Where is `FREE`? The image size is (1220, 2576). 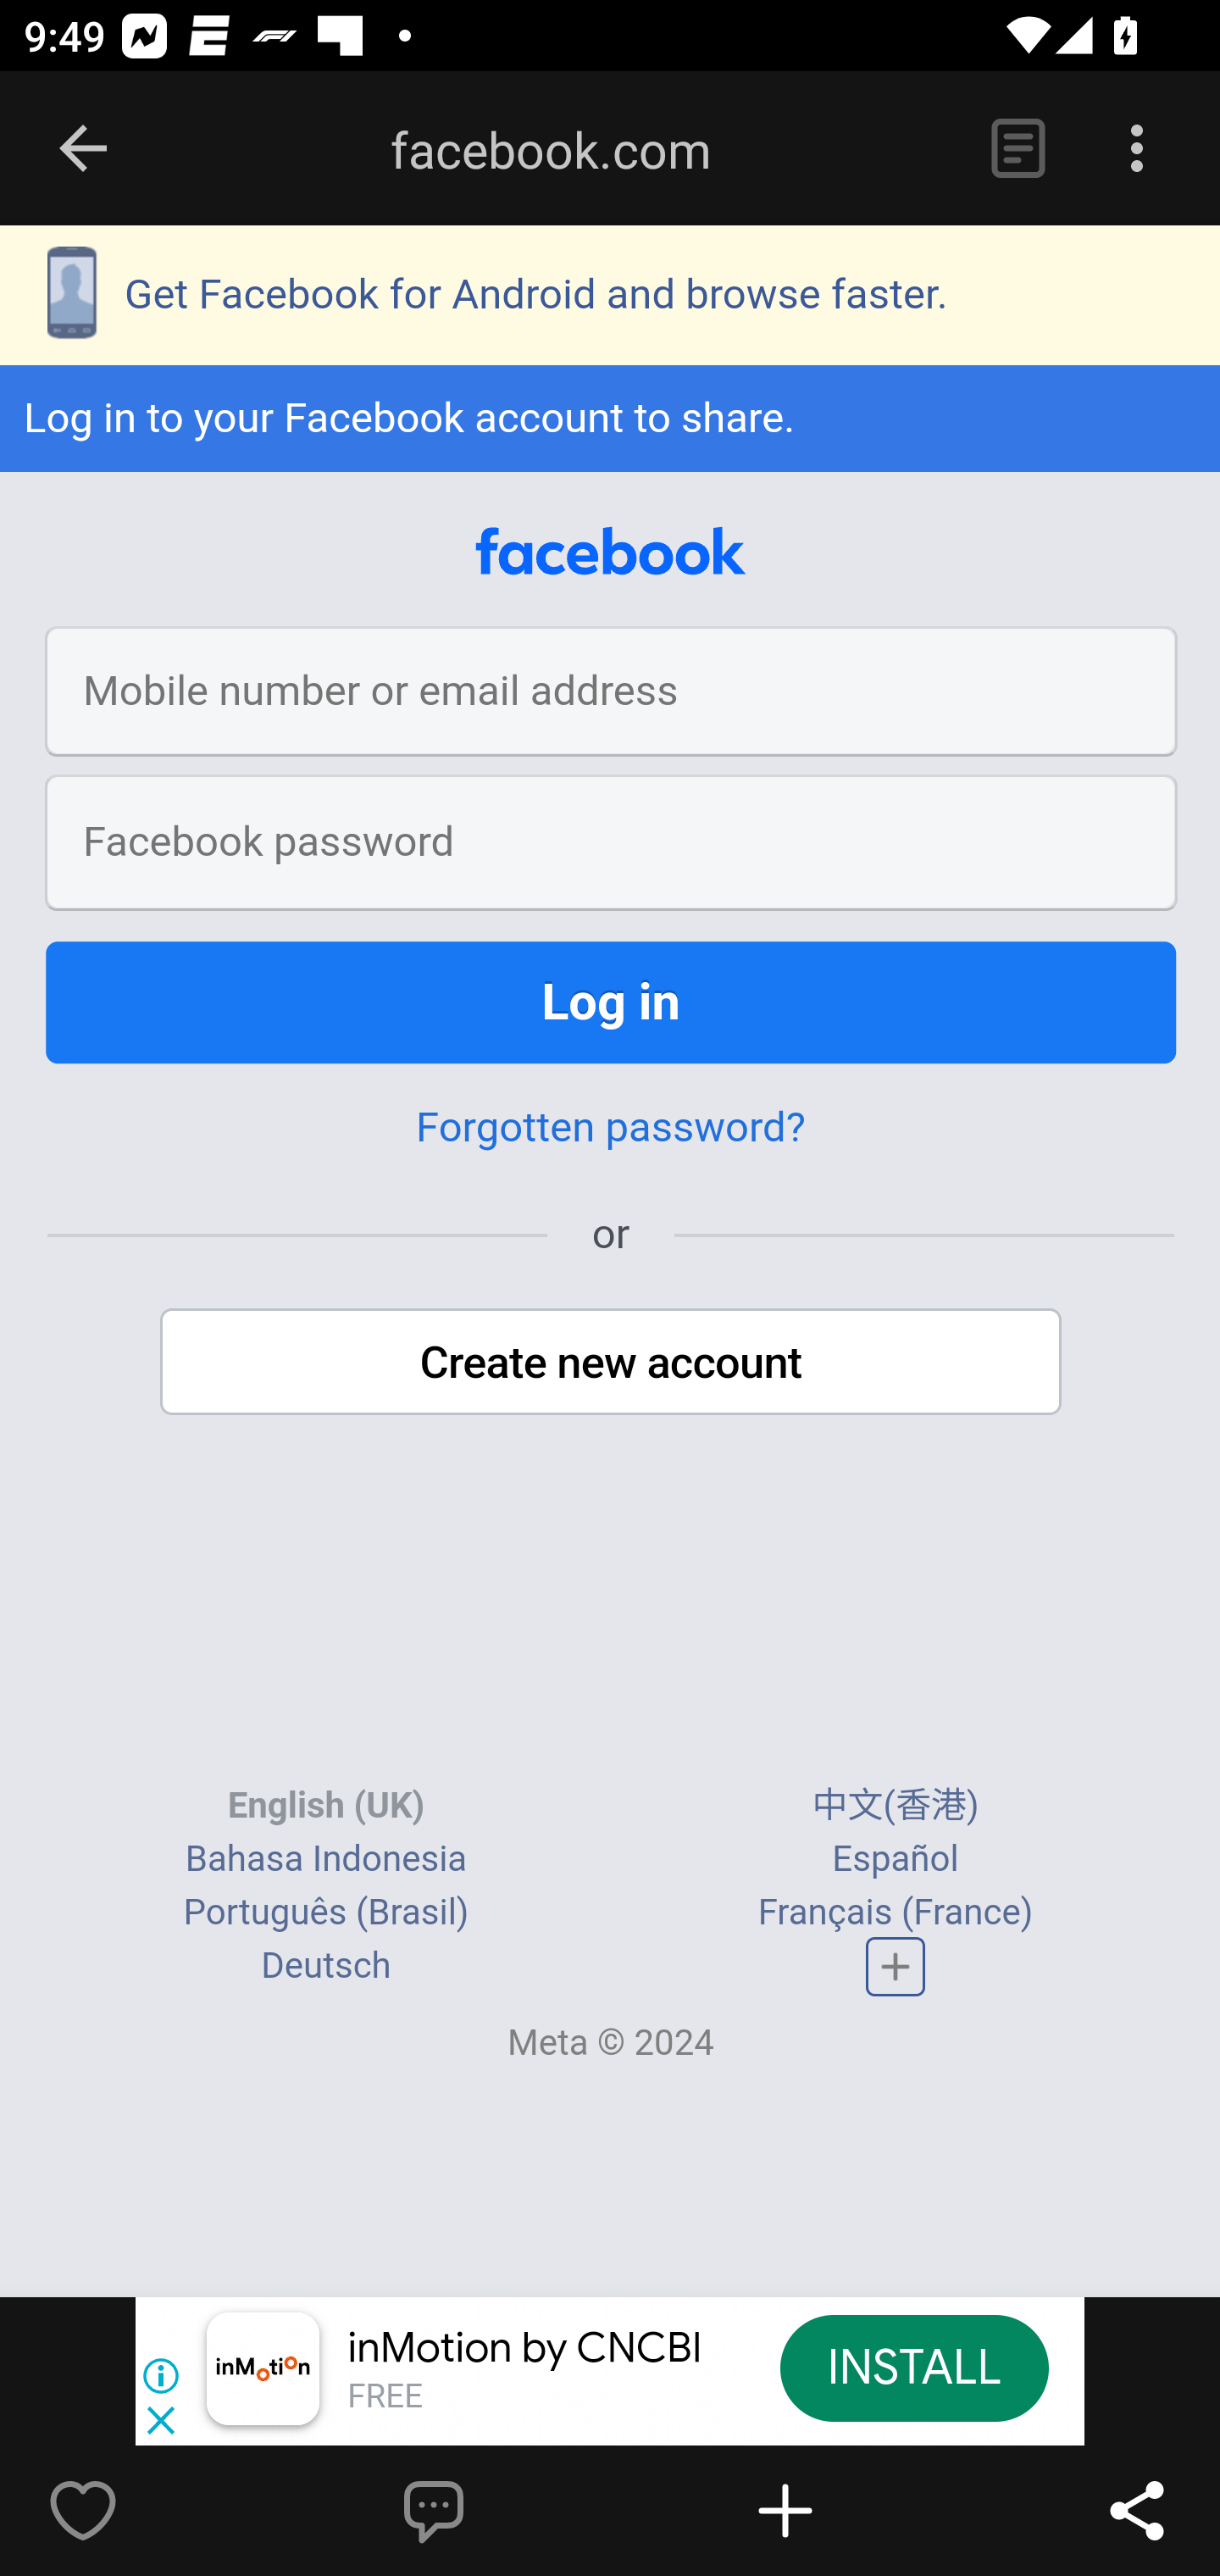 FREE is located at coordinates (385, 2398).